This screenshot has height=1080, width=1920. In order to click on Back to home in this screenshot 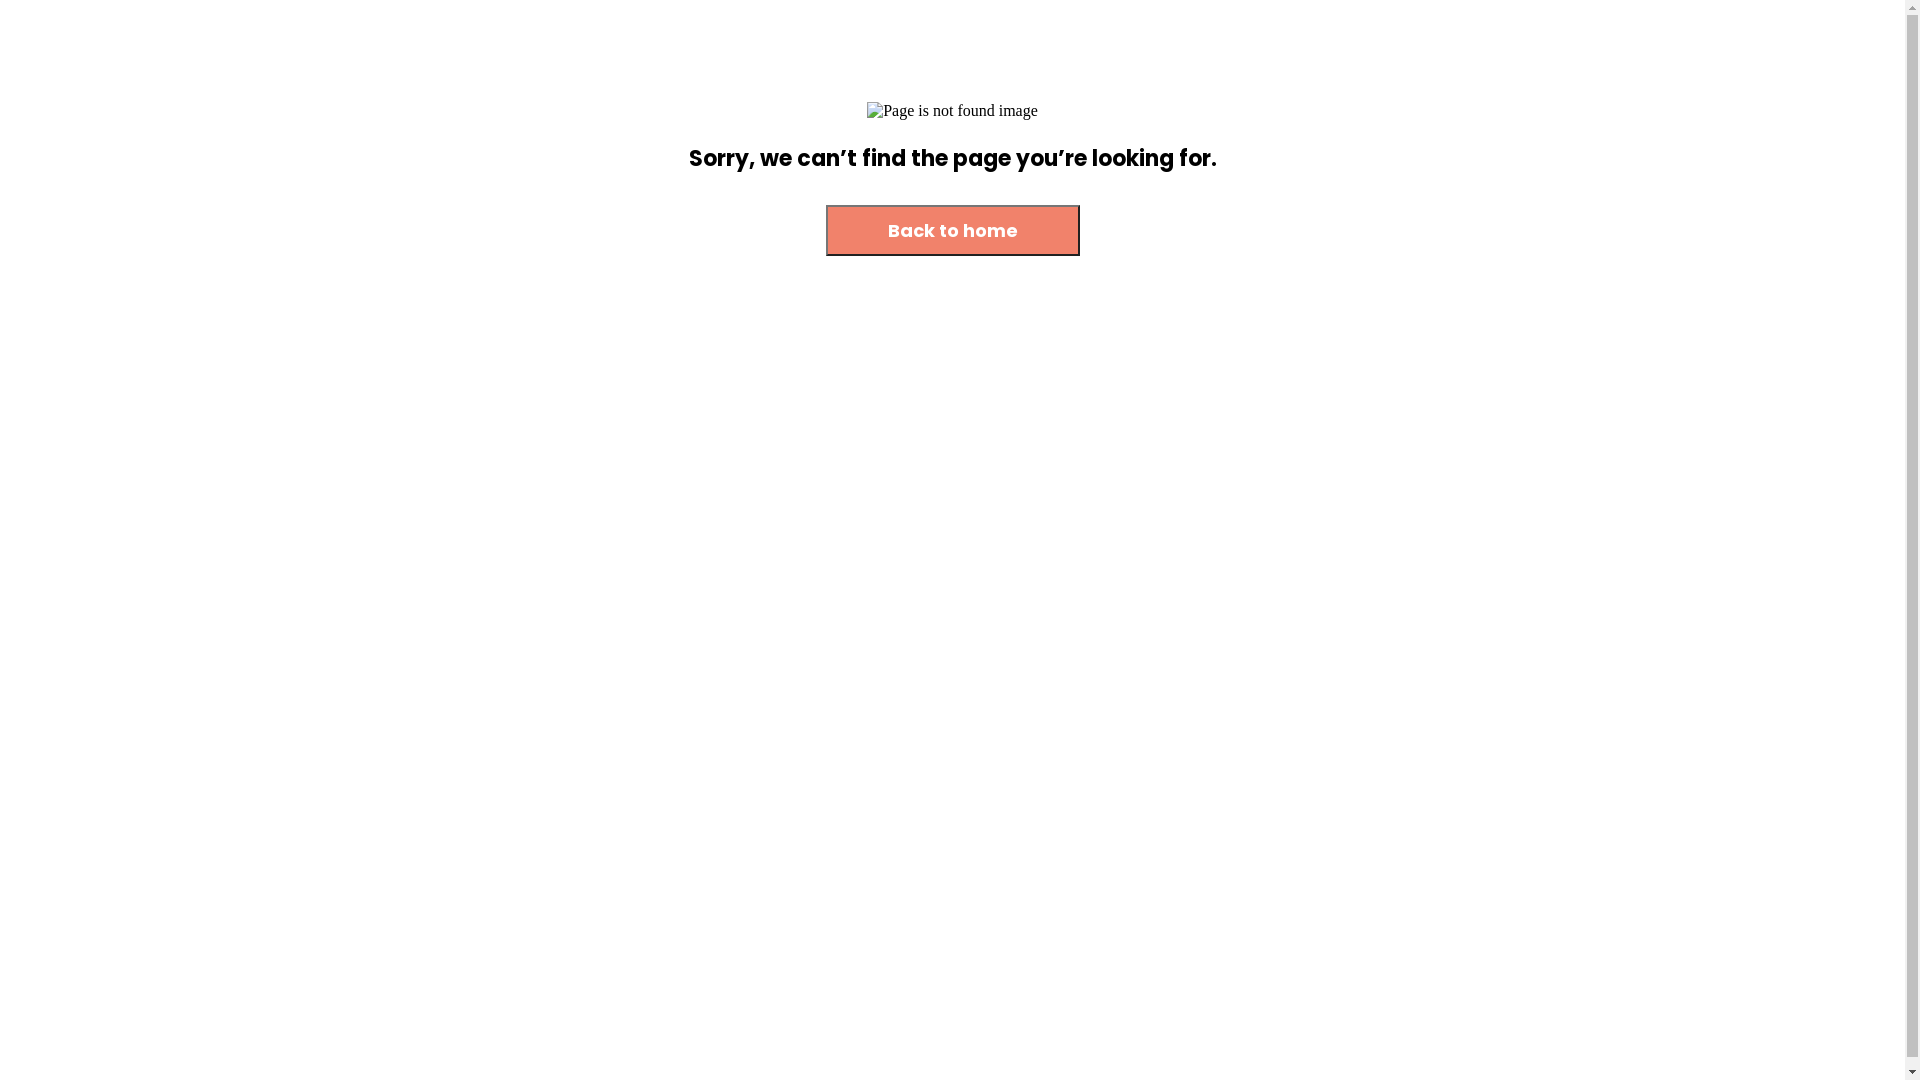, I will do `click(953, 230)`.